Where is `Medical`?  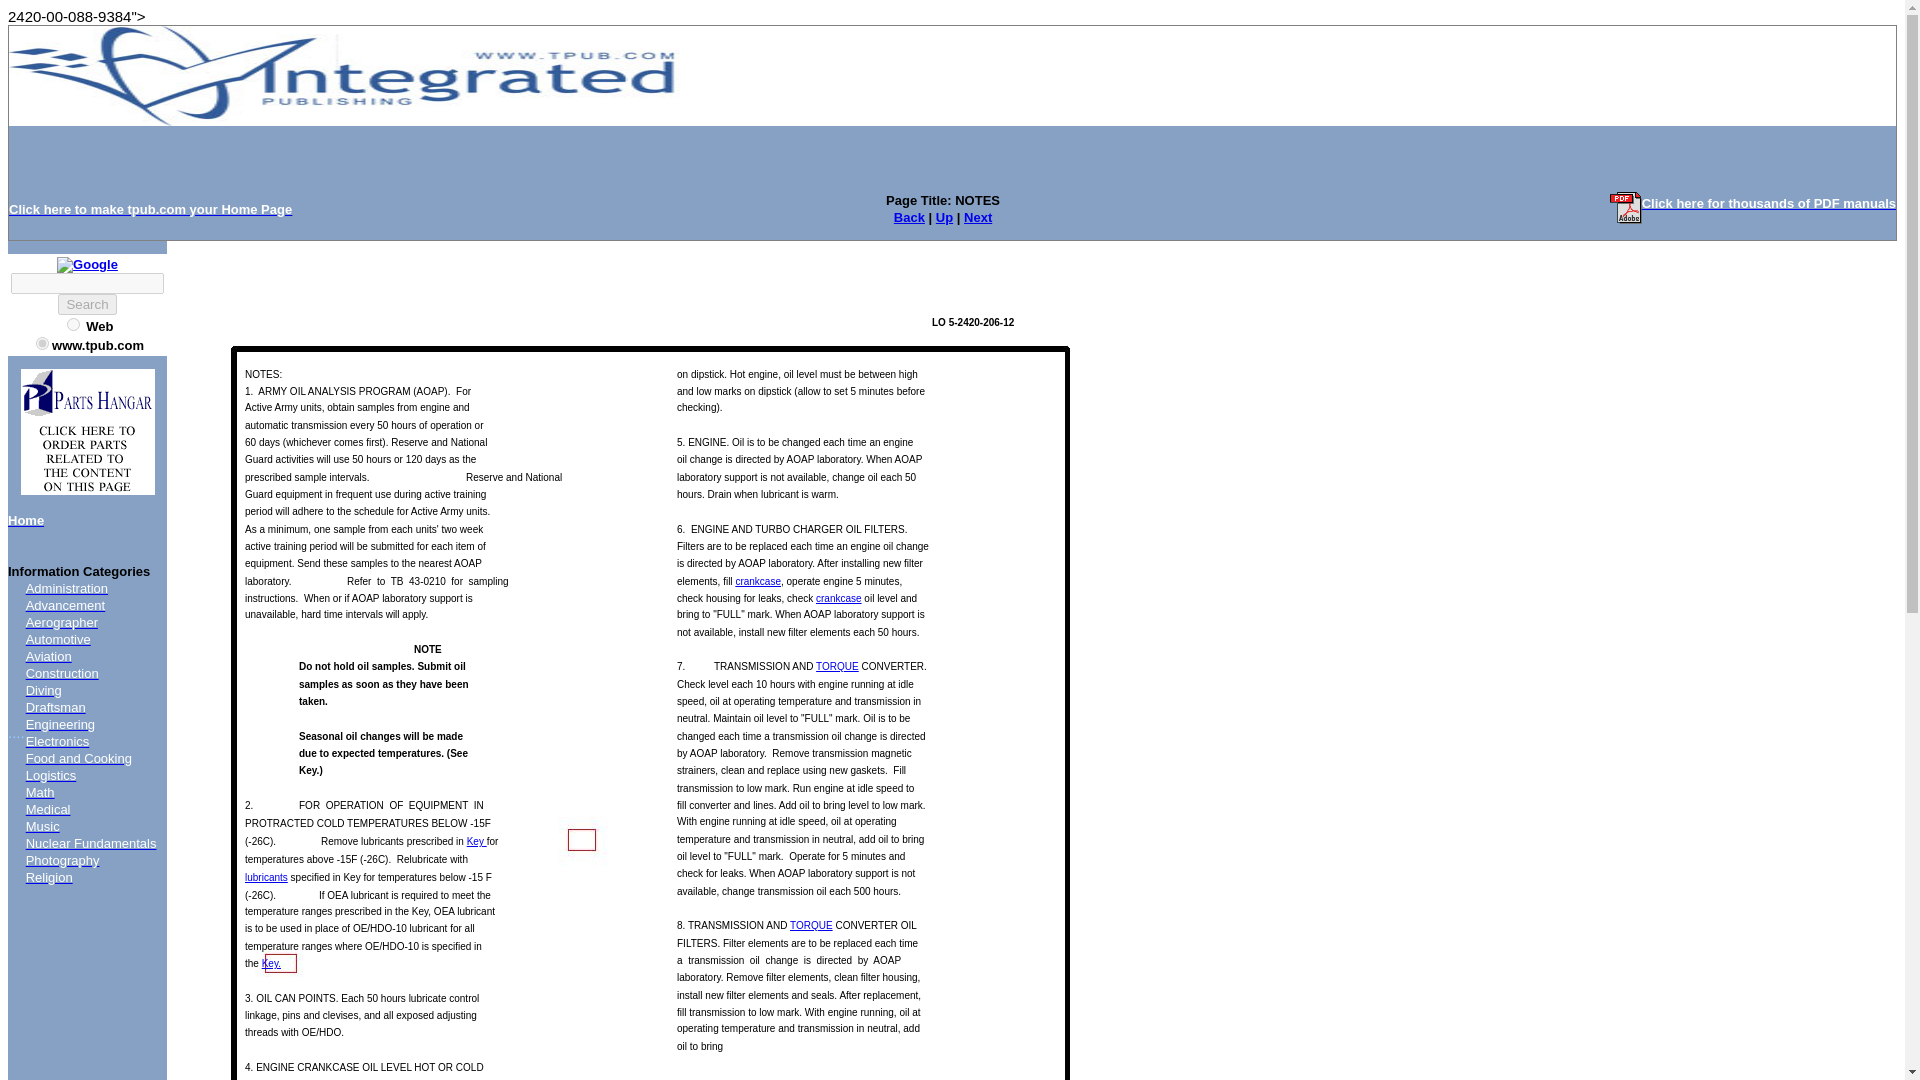
Medical is located at coordinates (48, 809).